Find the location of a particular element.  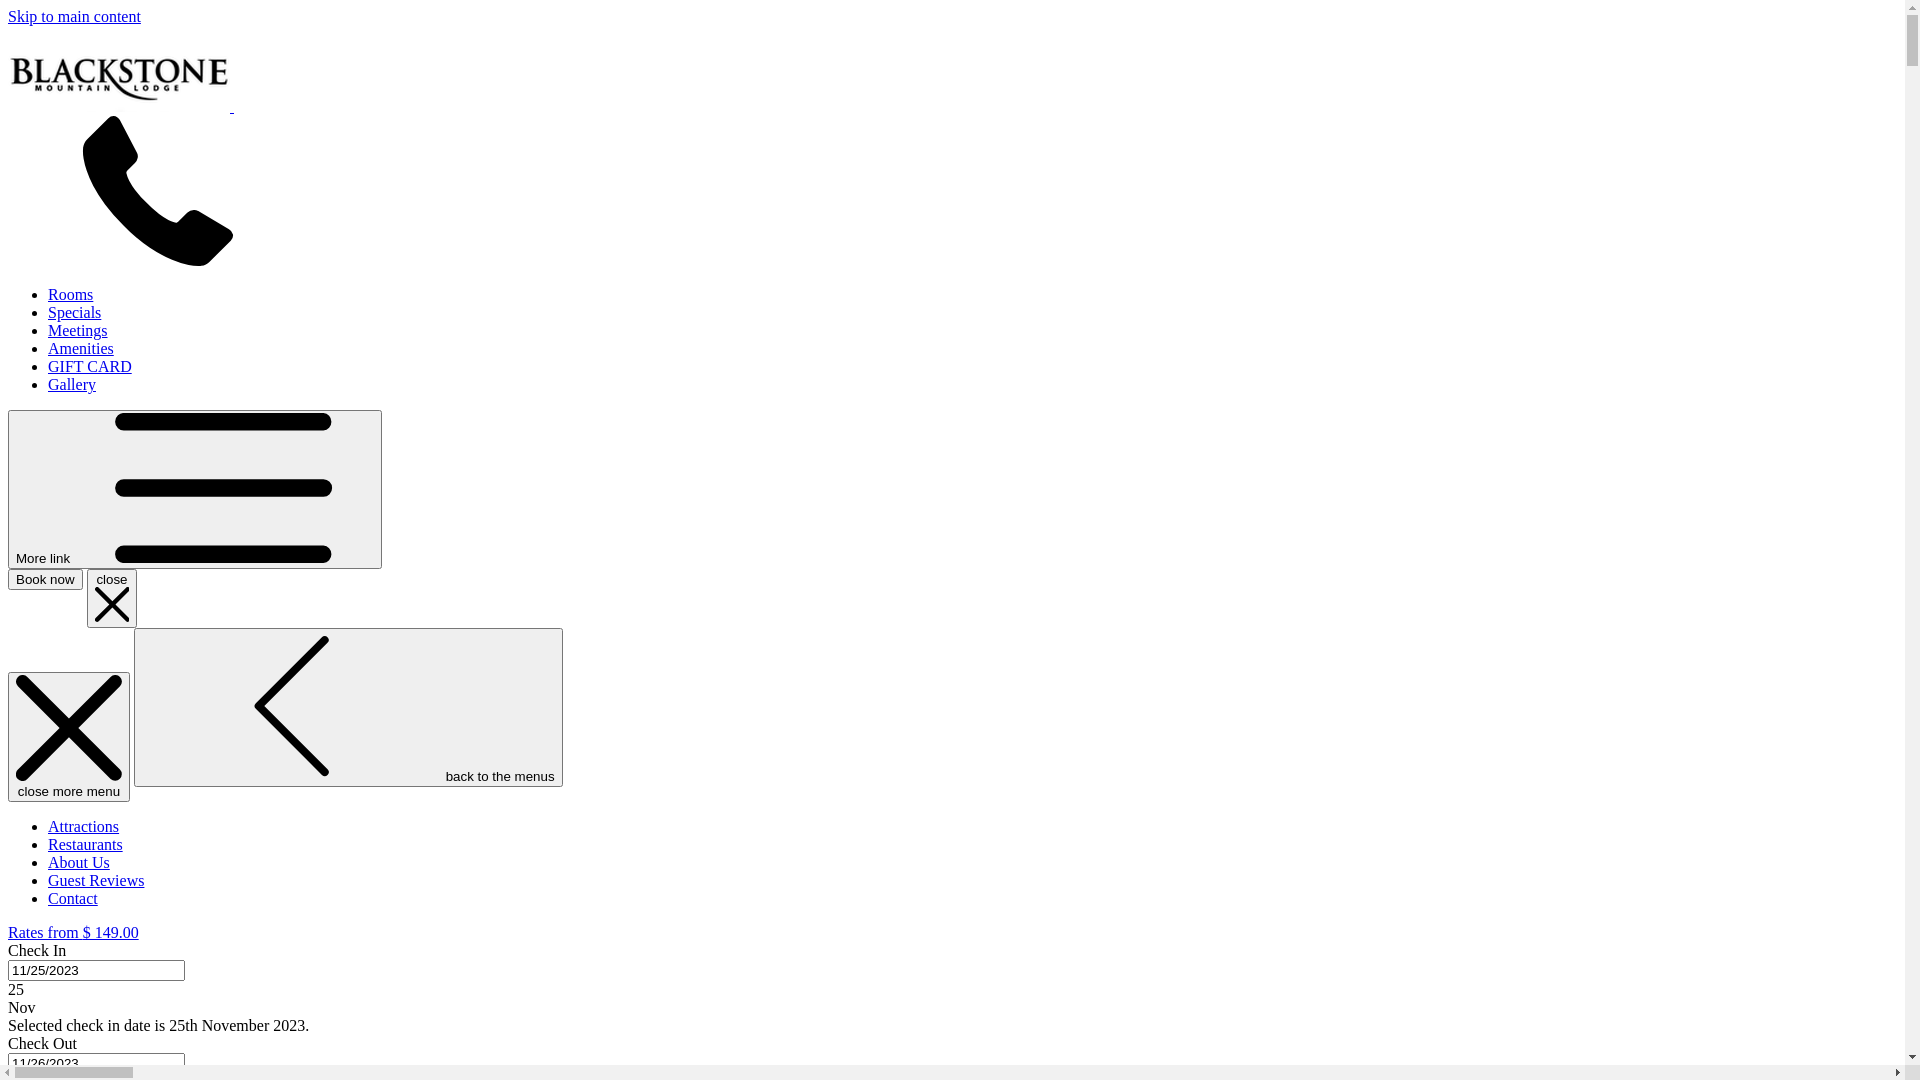

About Us is located at coordinates (79, 862).